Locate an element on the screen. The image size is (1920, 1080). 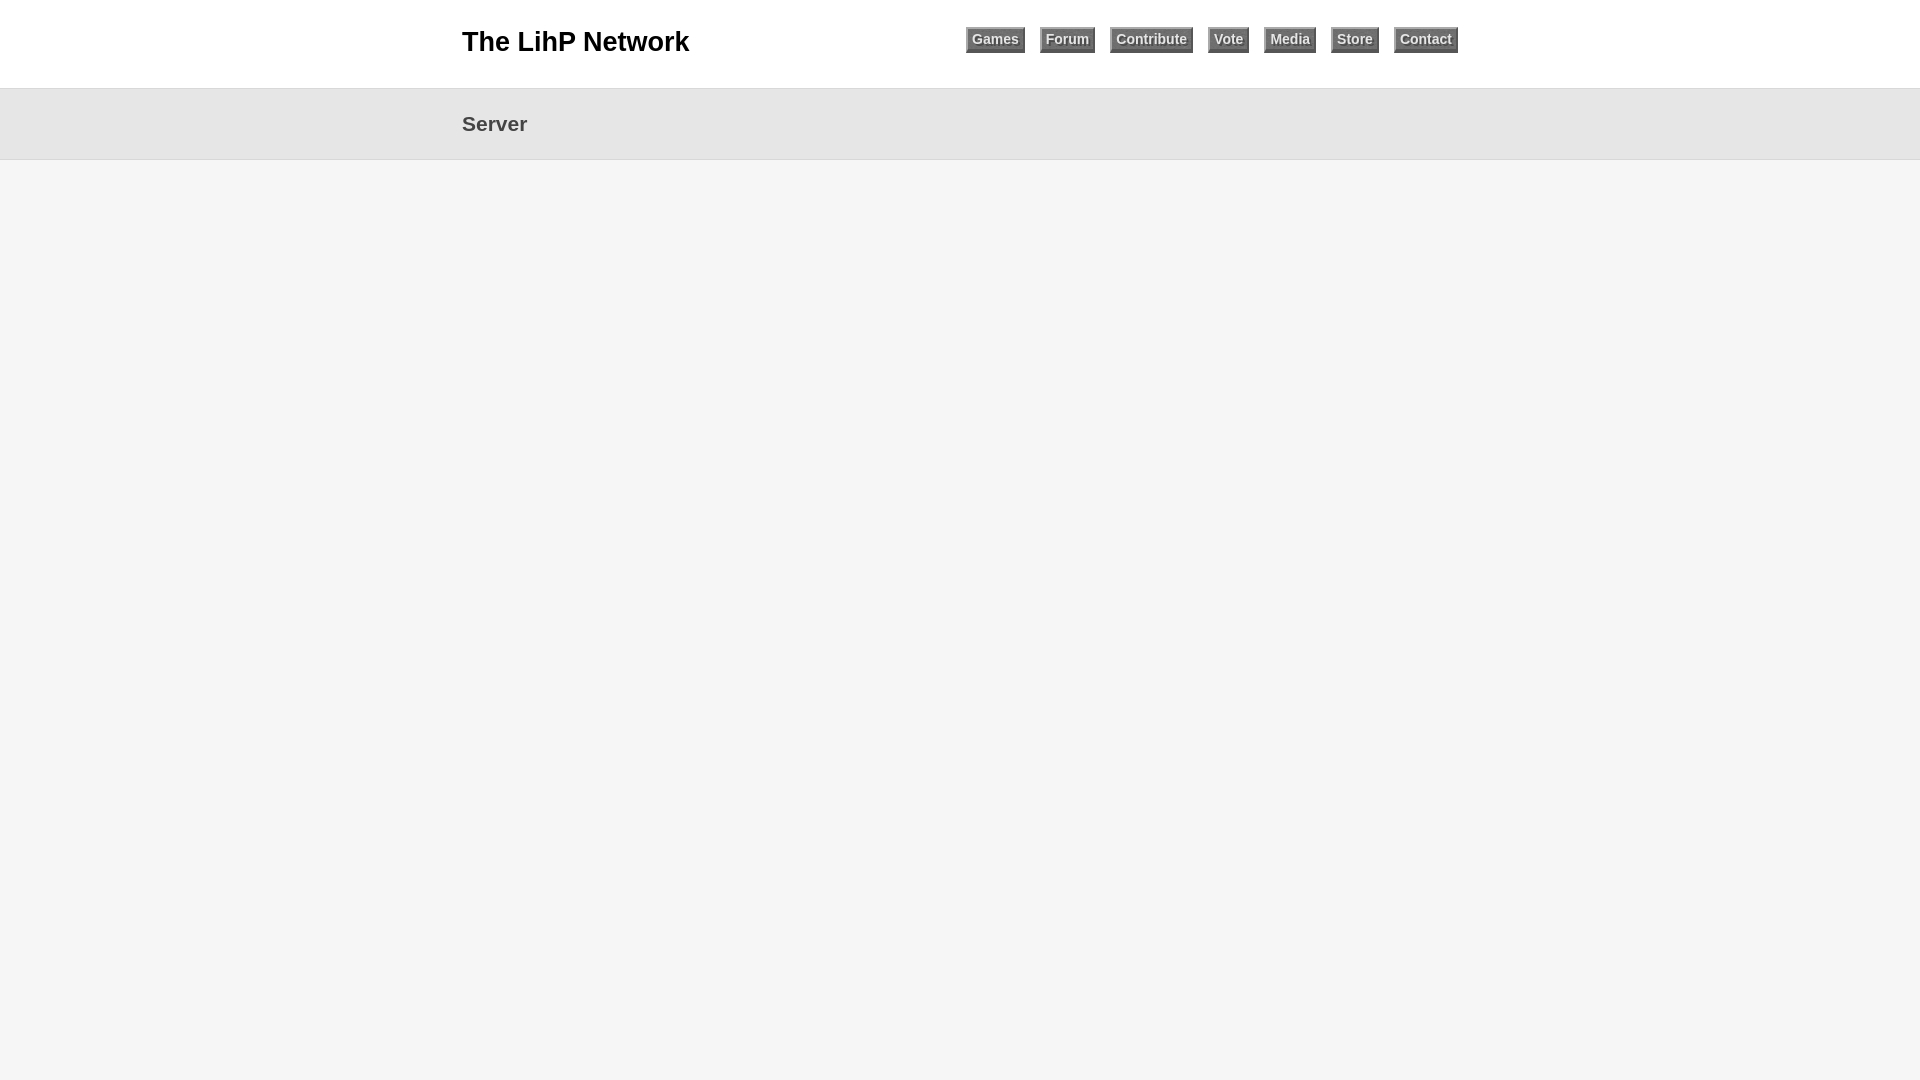
Choose a game mode for more information. is located at coordinates (995, 40).